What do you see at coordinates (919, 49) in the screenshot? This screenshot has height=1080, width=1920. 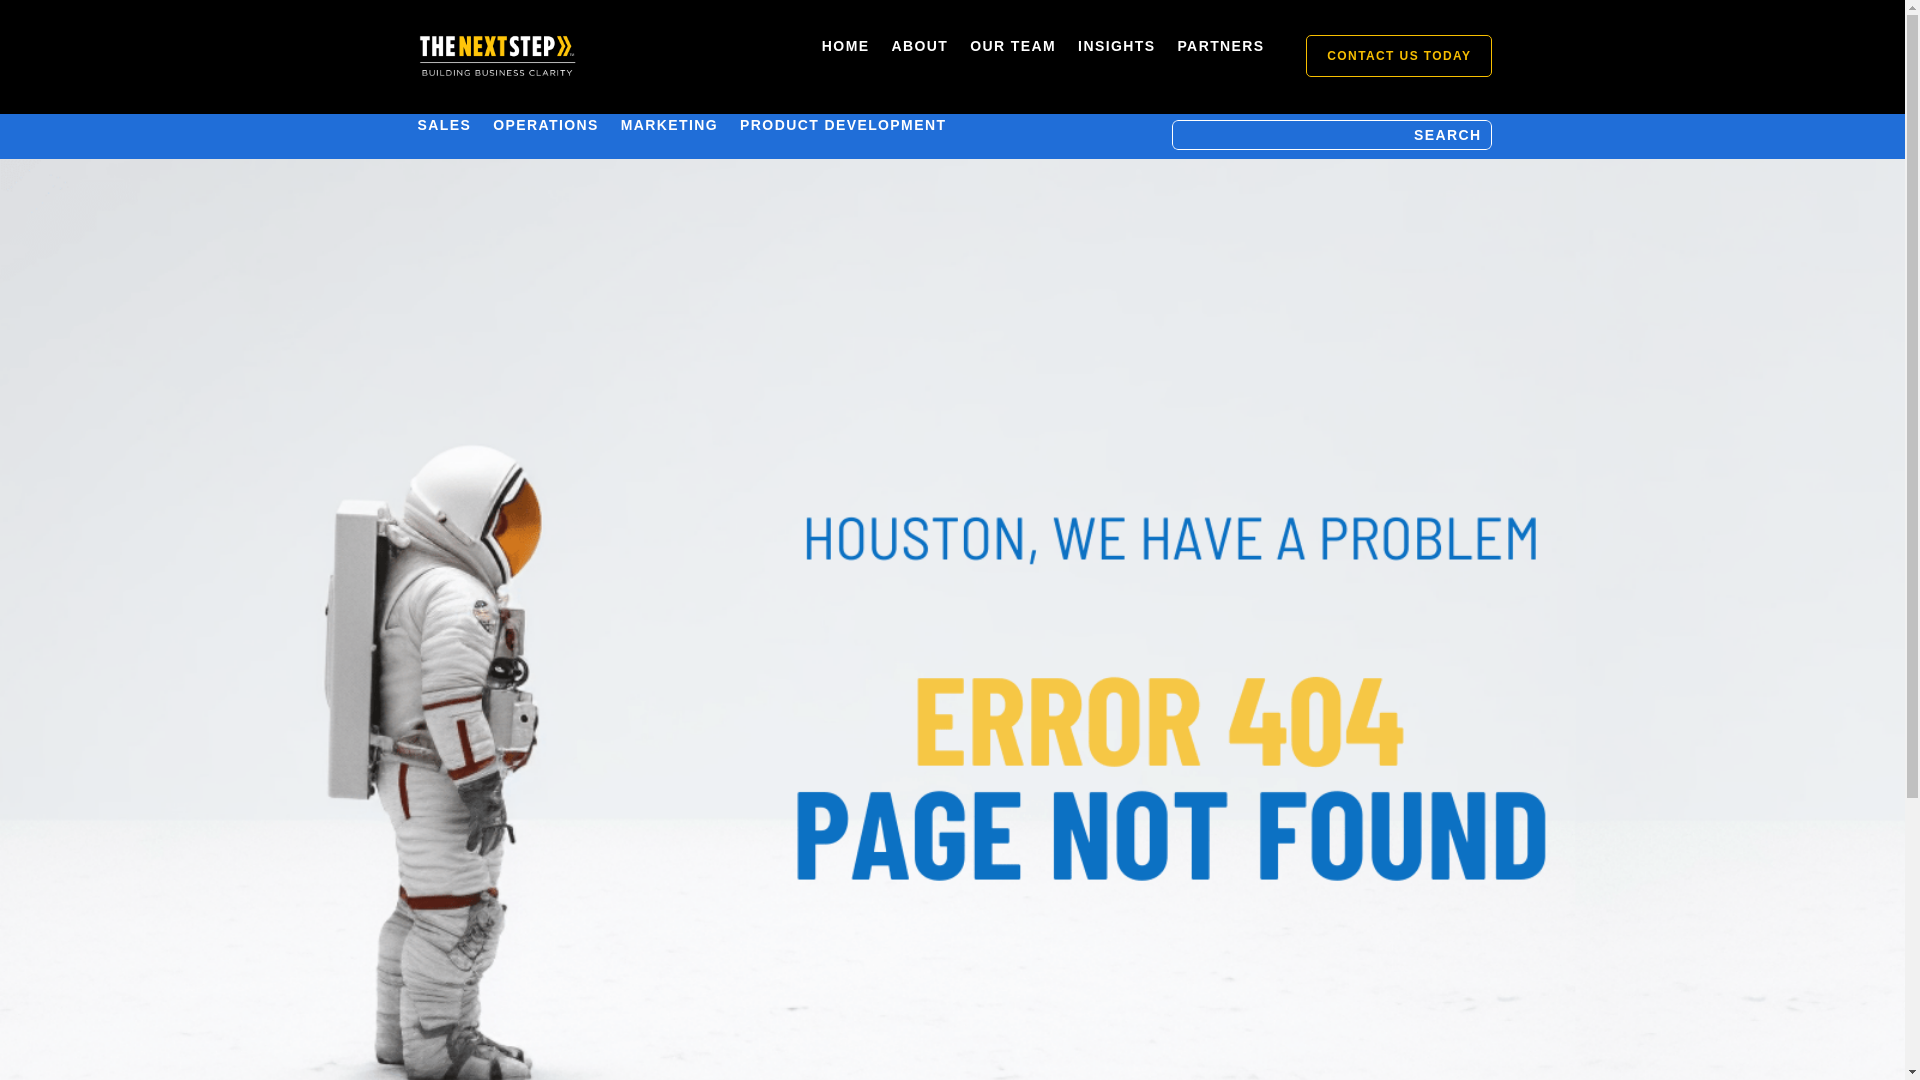 I see `ABOUT` at bounding box center [919, 49].